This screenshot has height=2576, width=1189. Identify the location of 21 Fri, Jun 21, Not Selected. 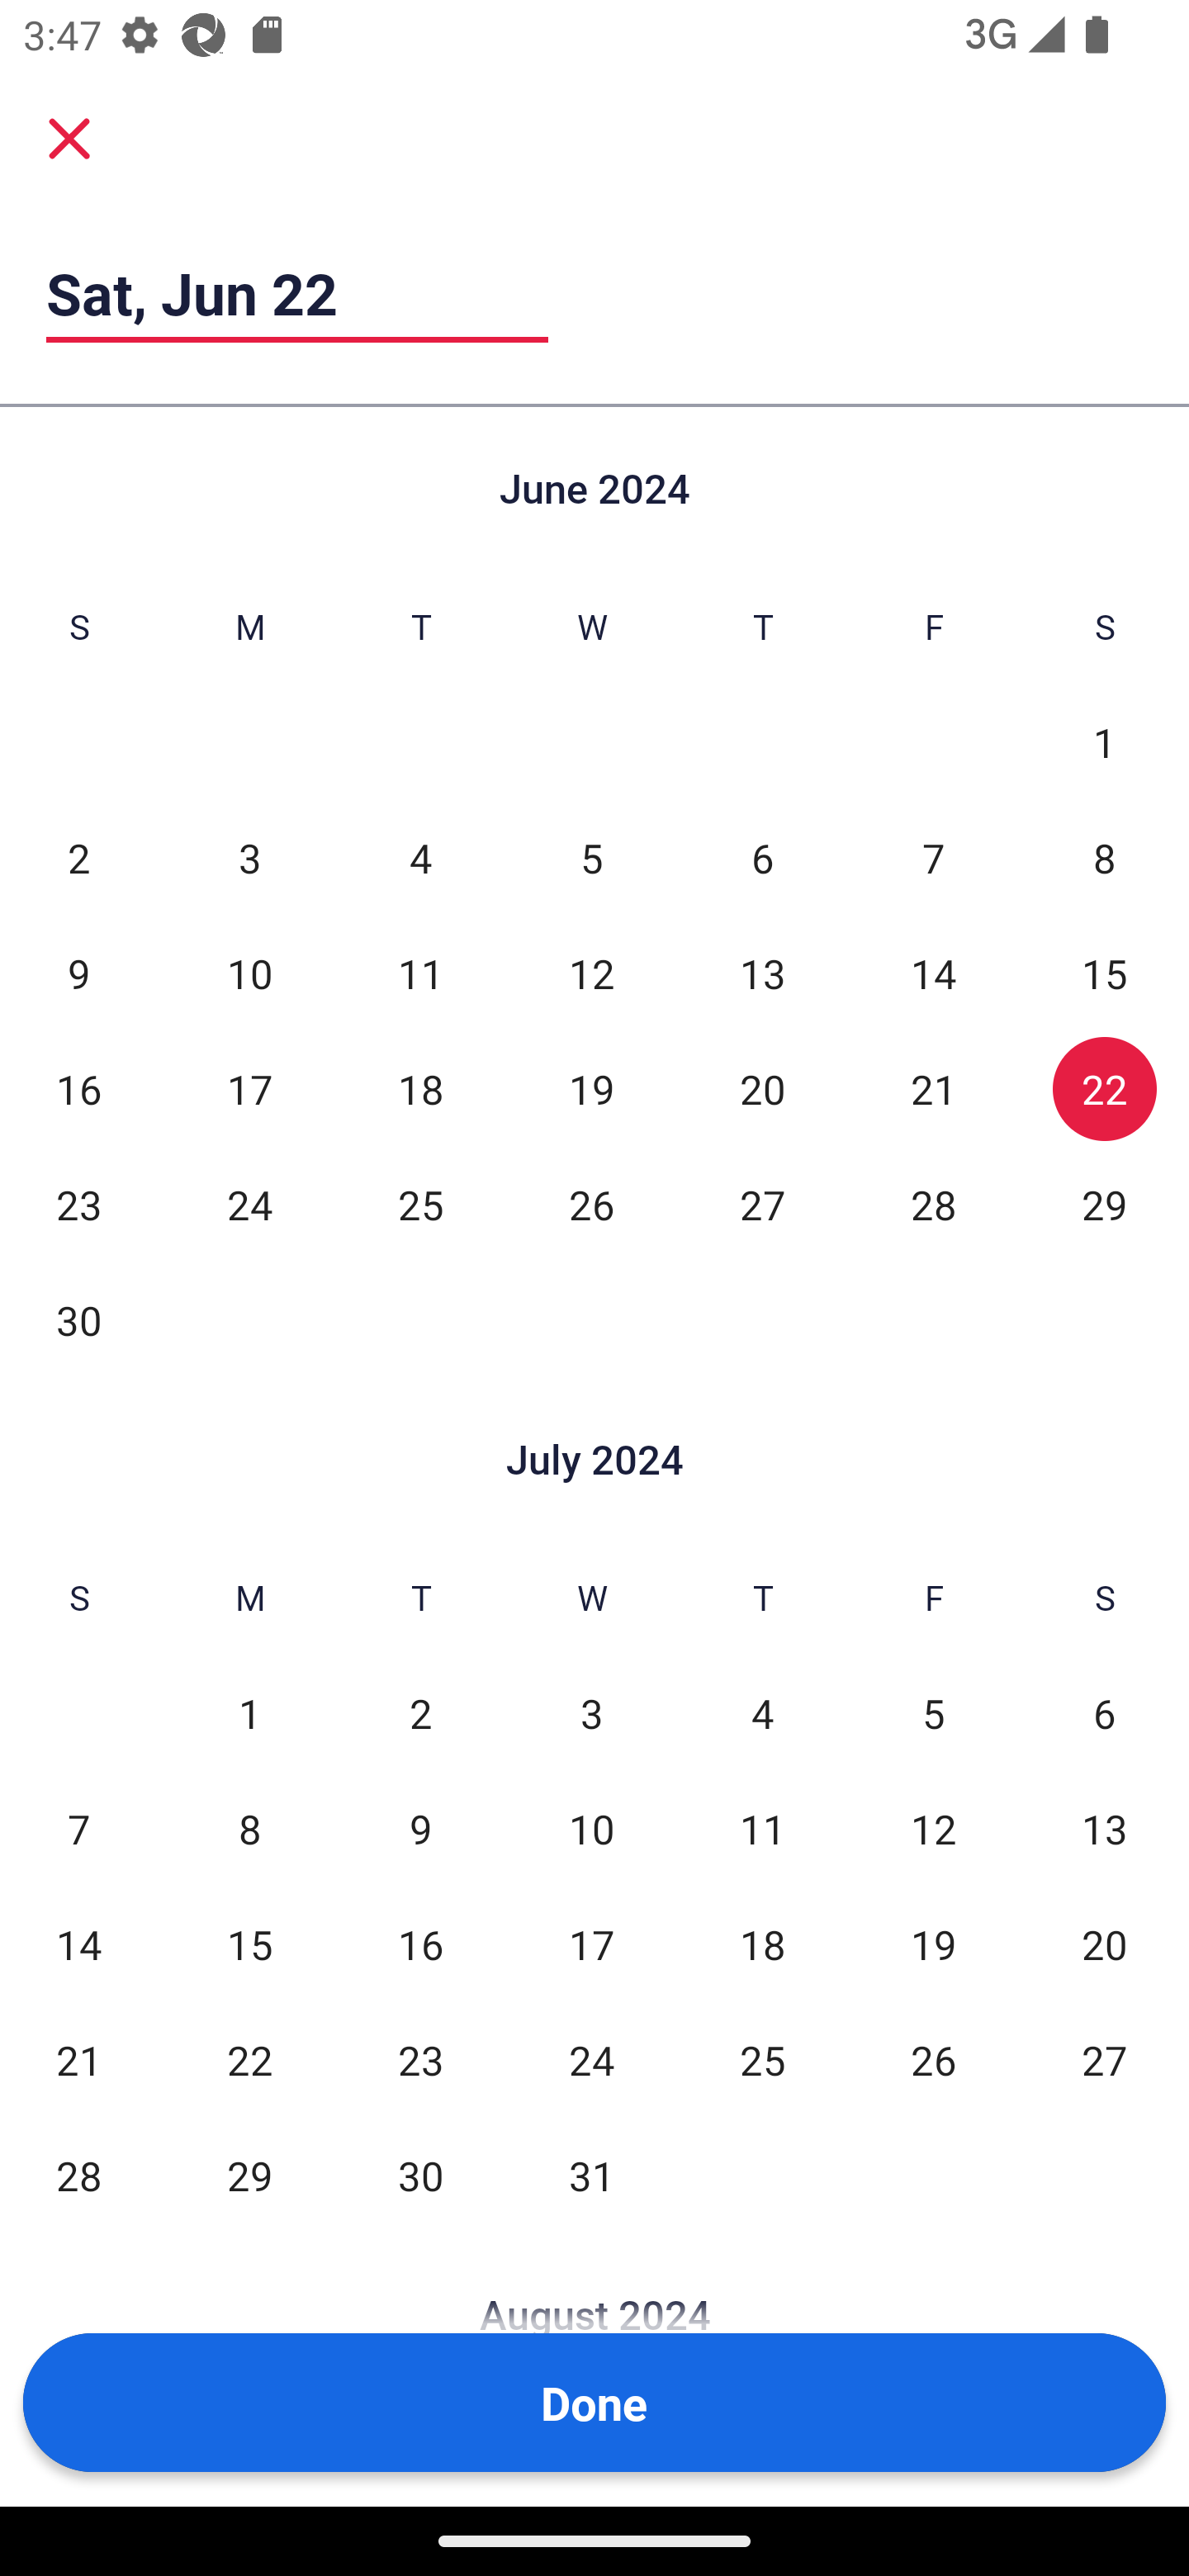
(933, 1088).